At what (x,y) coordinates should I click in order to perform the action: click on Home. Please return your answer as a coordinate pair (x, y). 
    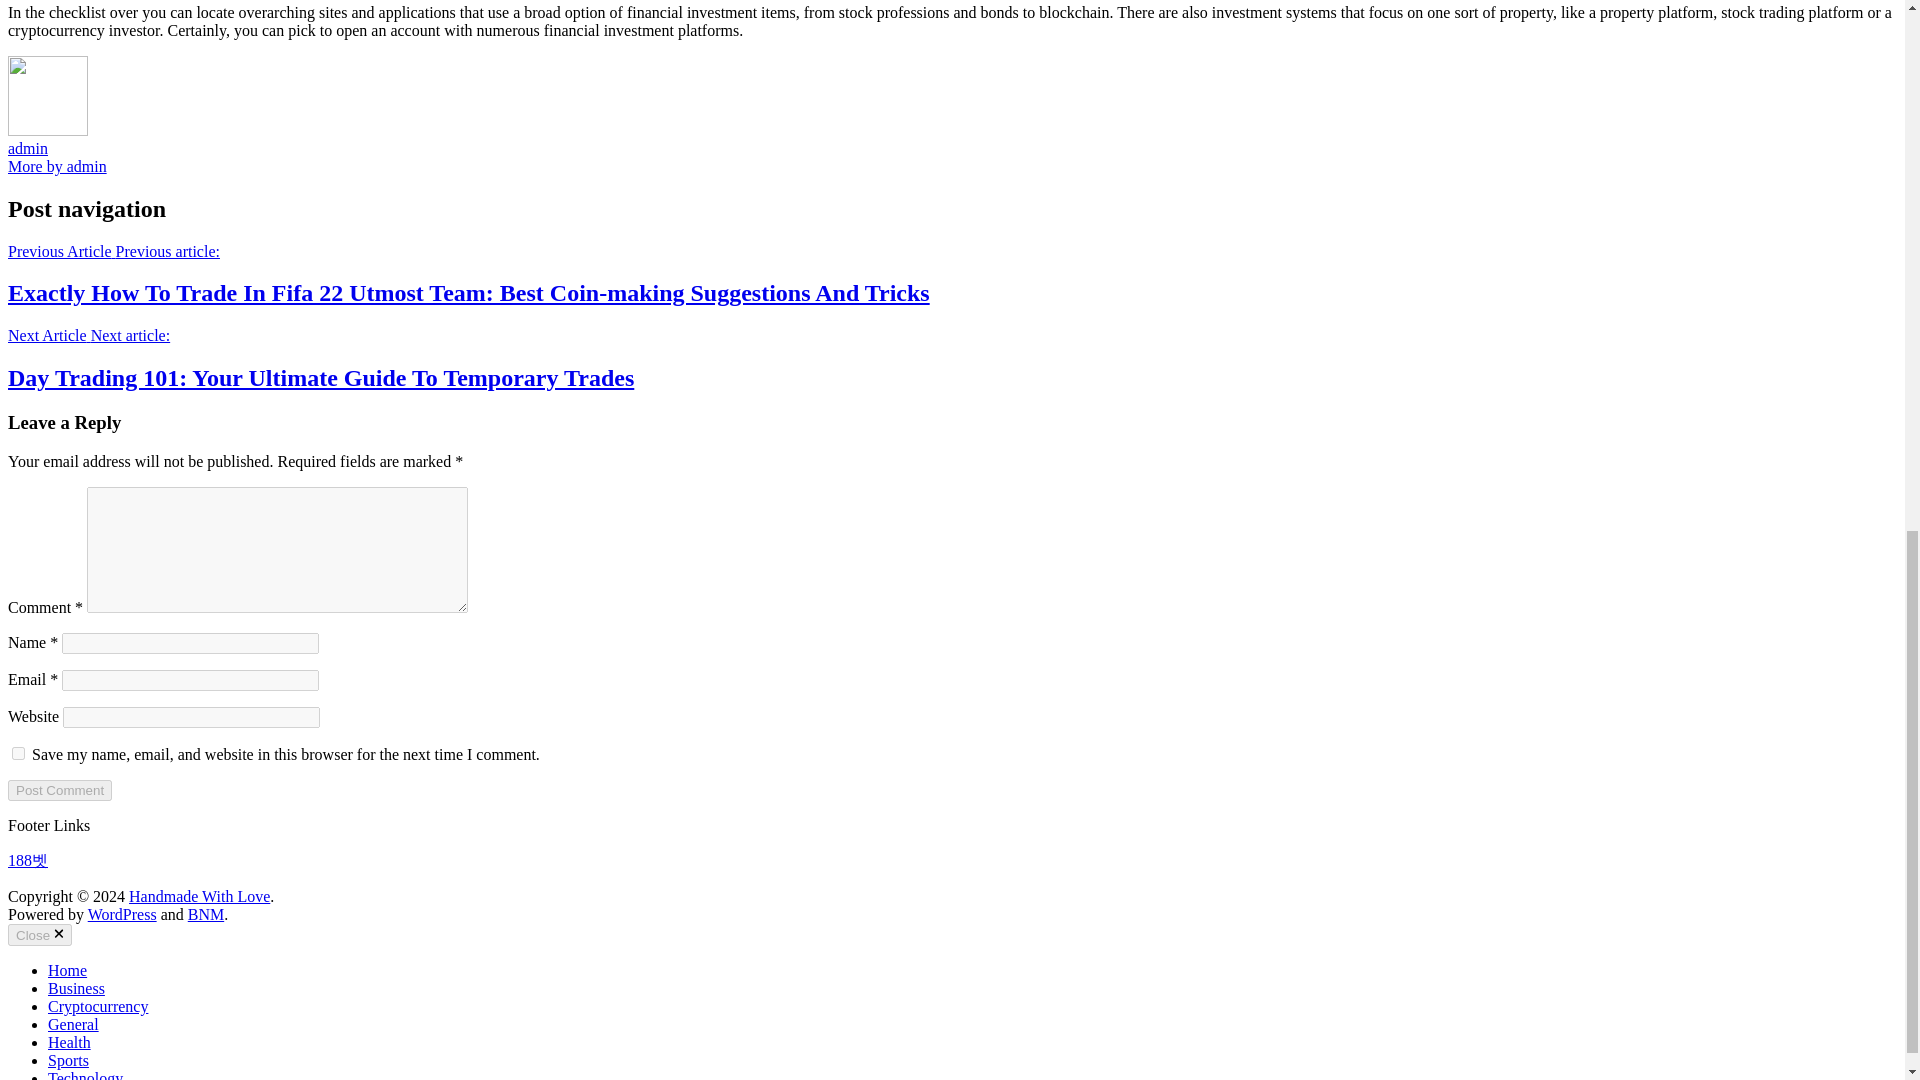
    Looking at the image, I should click on (67, 970).